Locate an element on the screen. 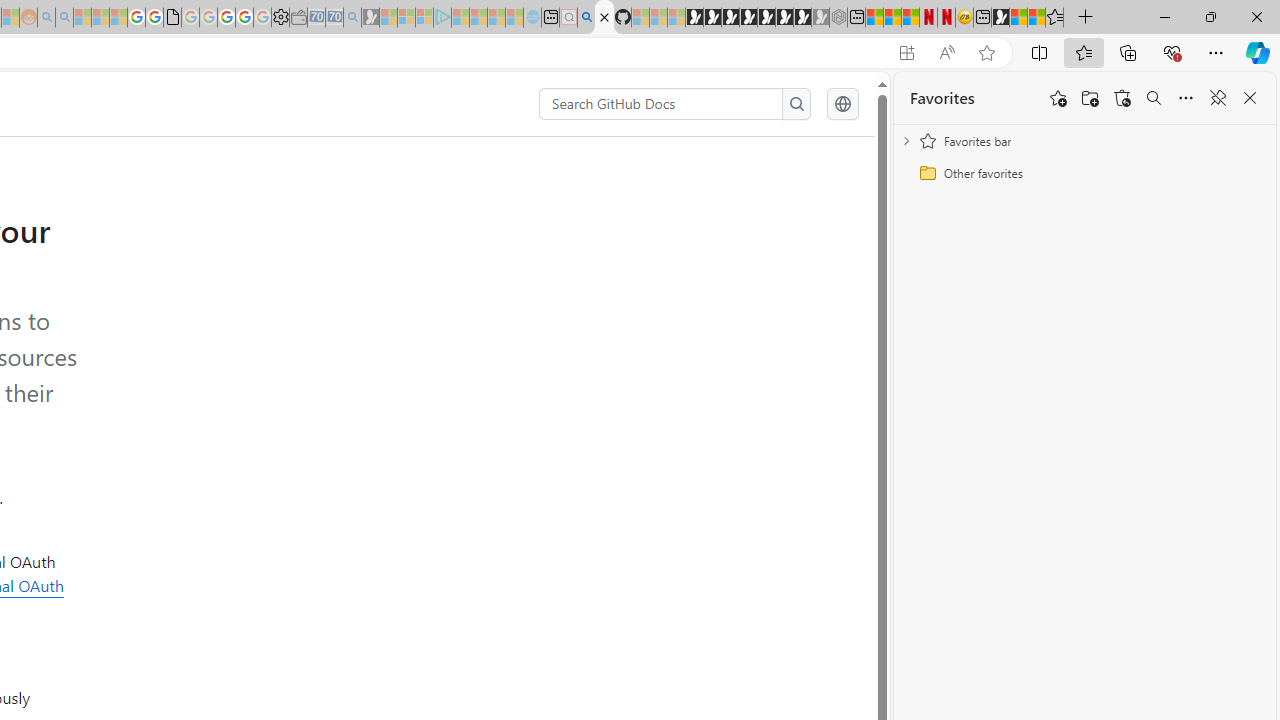 The image size is (1280, 720). Add this page to favorites is located at coordinates (1058, 98).